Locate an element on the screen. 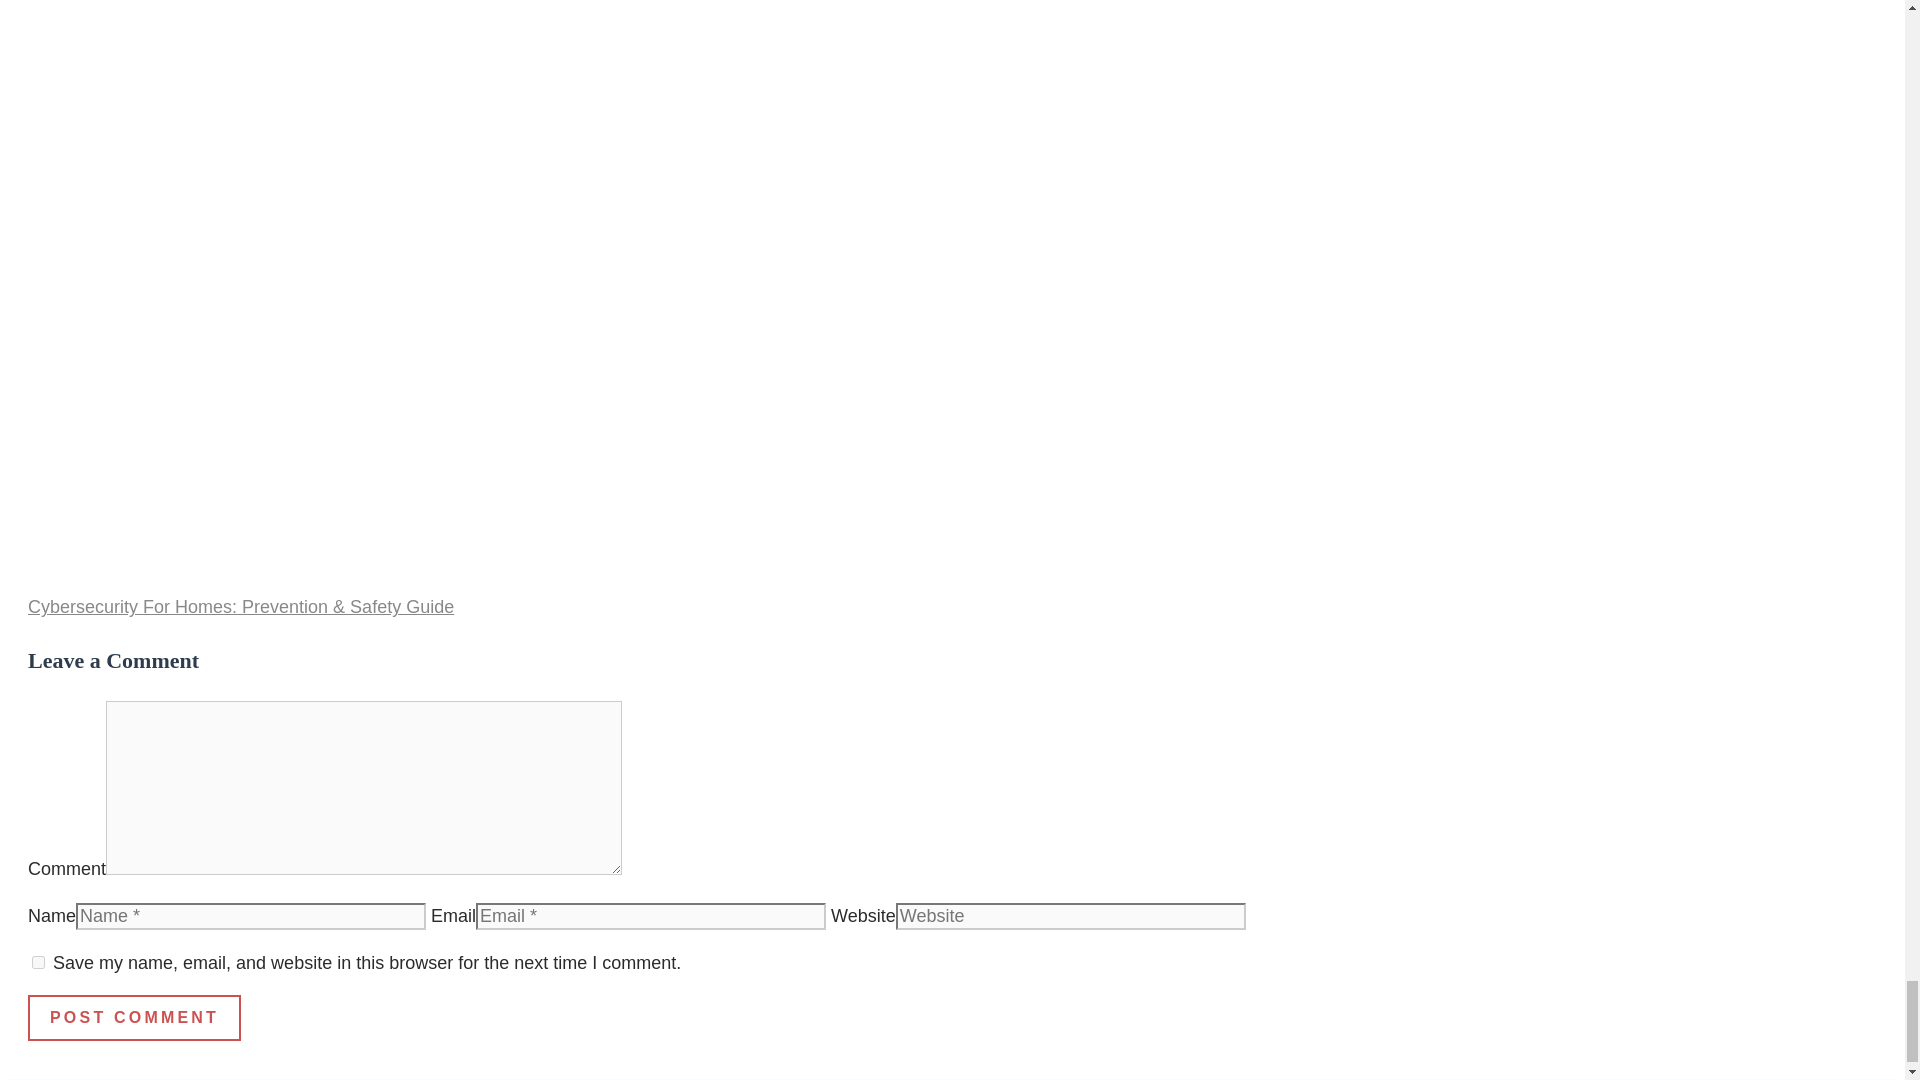  yes is located at coordinates (38, 962).